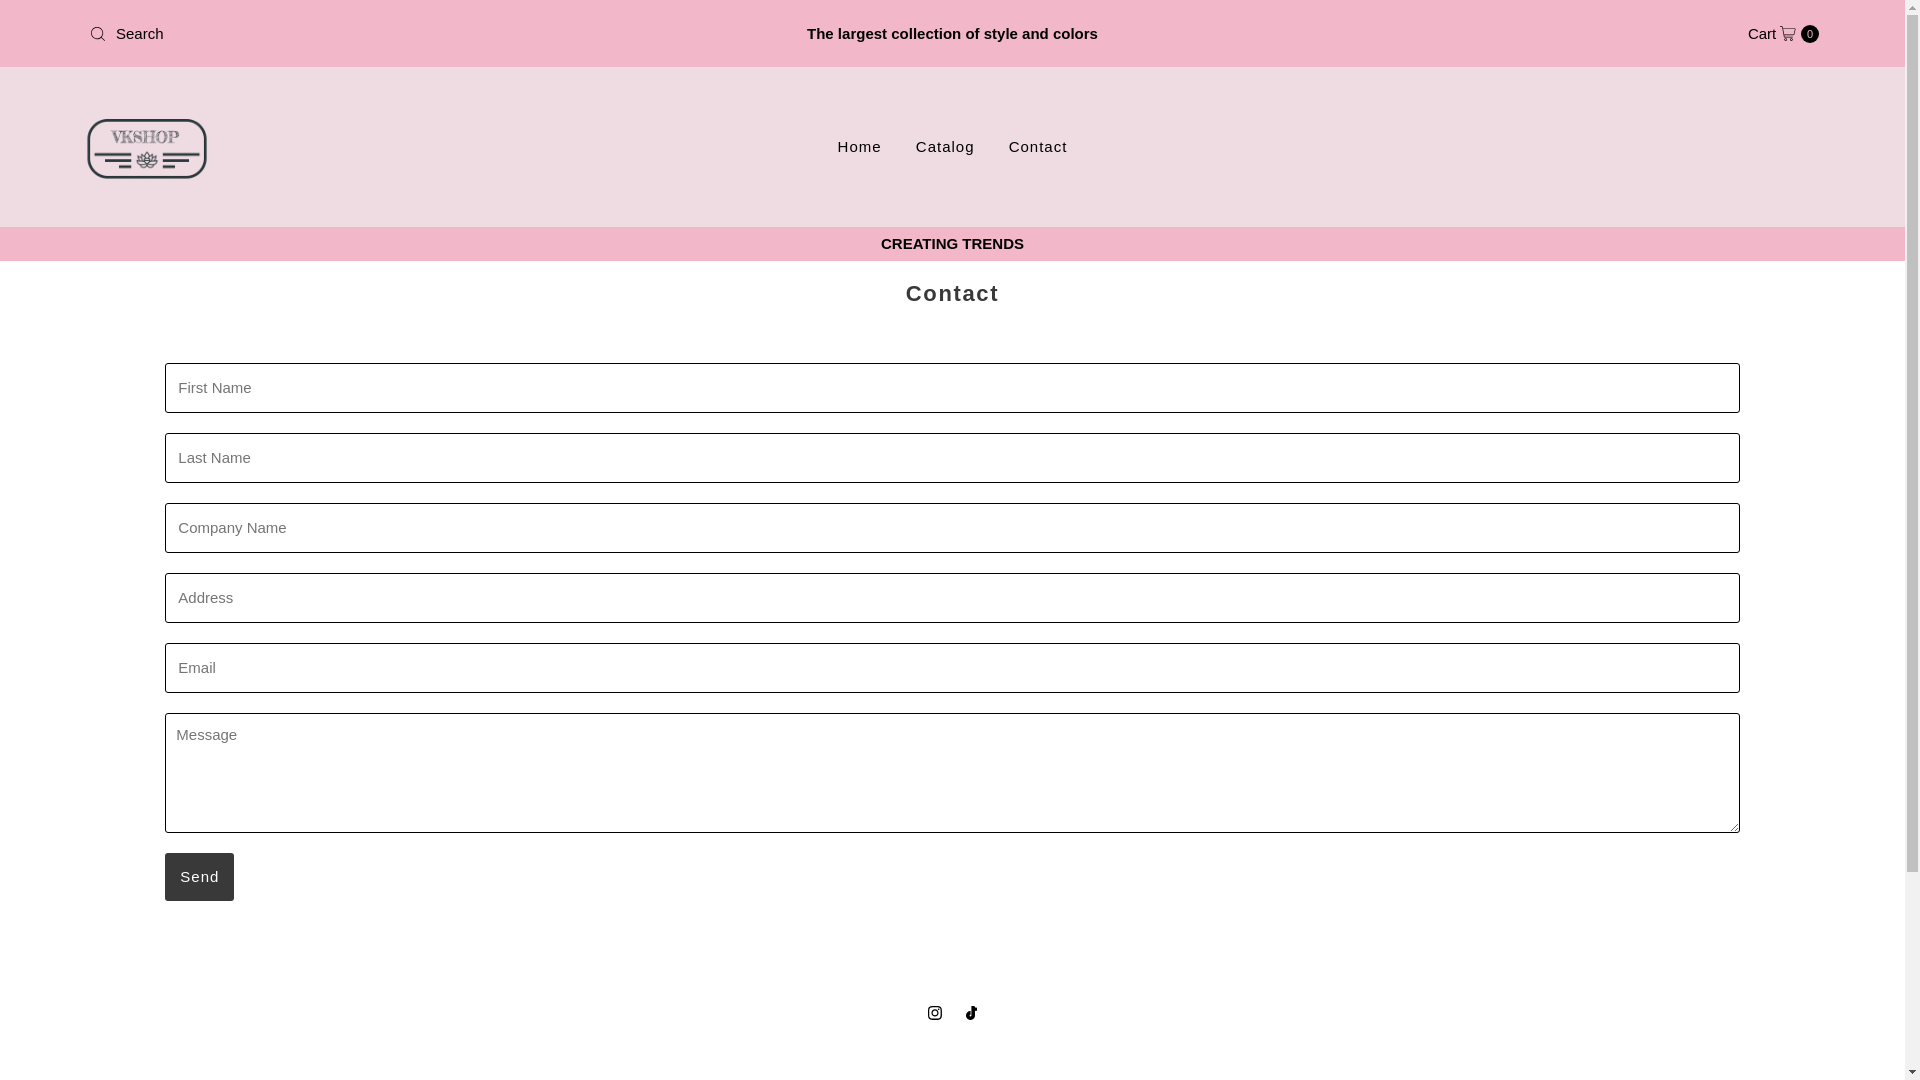 Image resolution: width=1920 pixels, height=1080 pixels. What do you see at coordinates (365, 34) in the screenshot?
I see `Search our store` at bounding box center [365, 34].